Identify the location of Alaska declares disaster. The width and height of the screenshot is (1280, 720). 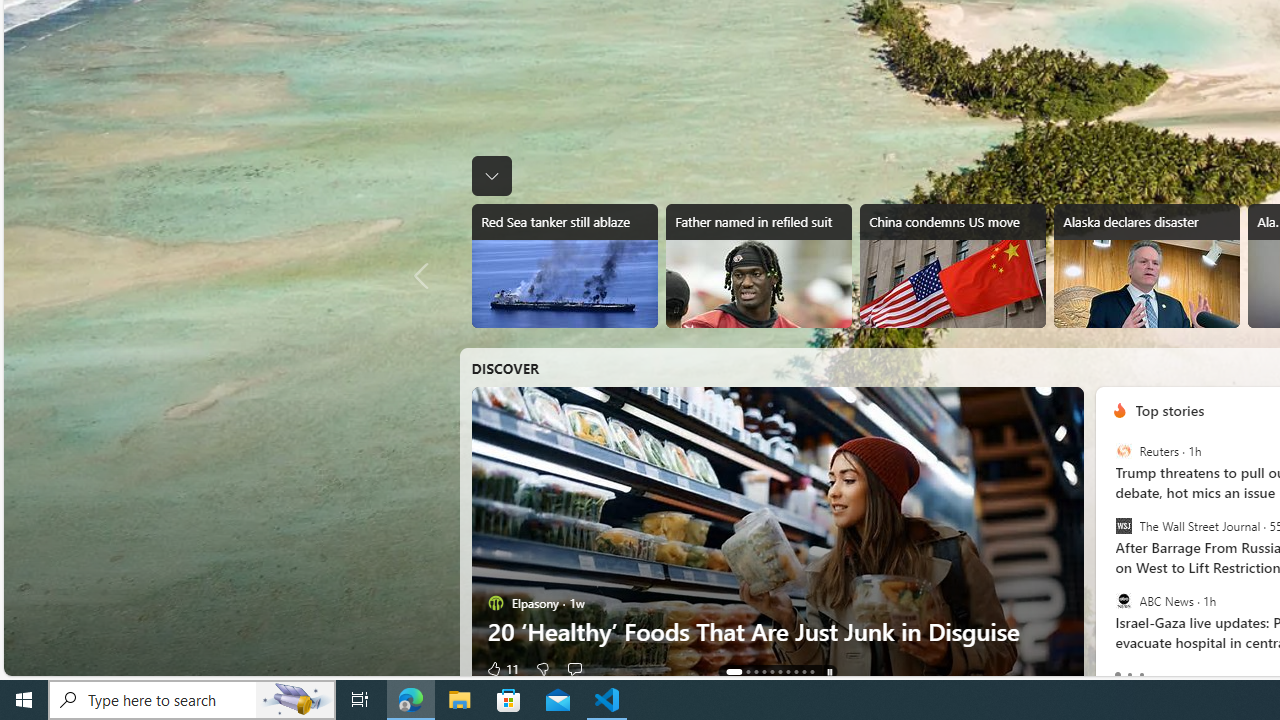
(1146, 266).